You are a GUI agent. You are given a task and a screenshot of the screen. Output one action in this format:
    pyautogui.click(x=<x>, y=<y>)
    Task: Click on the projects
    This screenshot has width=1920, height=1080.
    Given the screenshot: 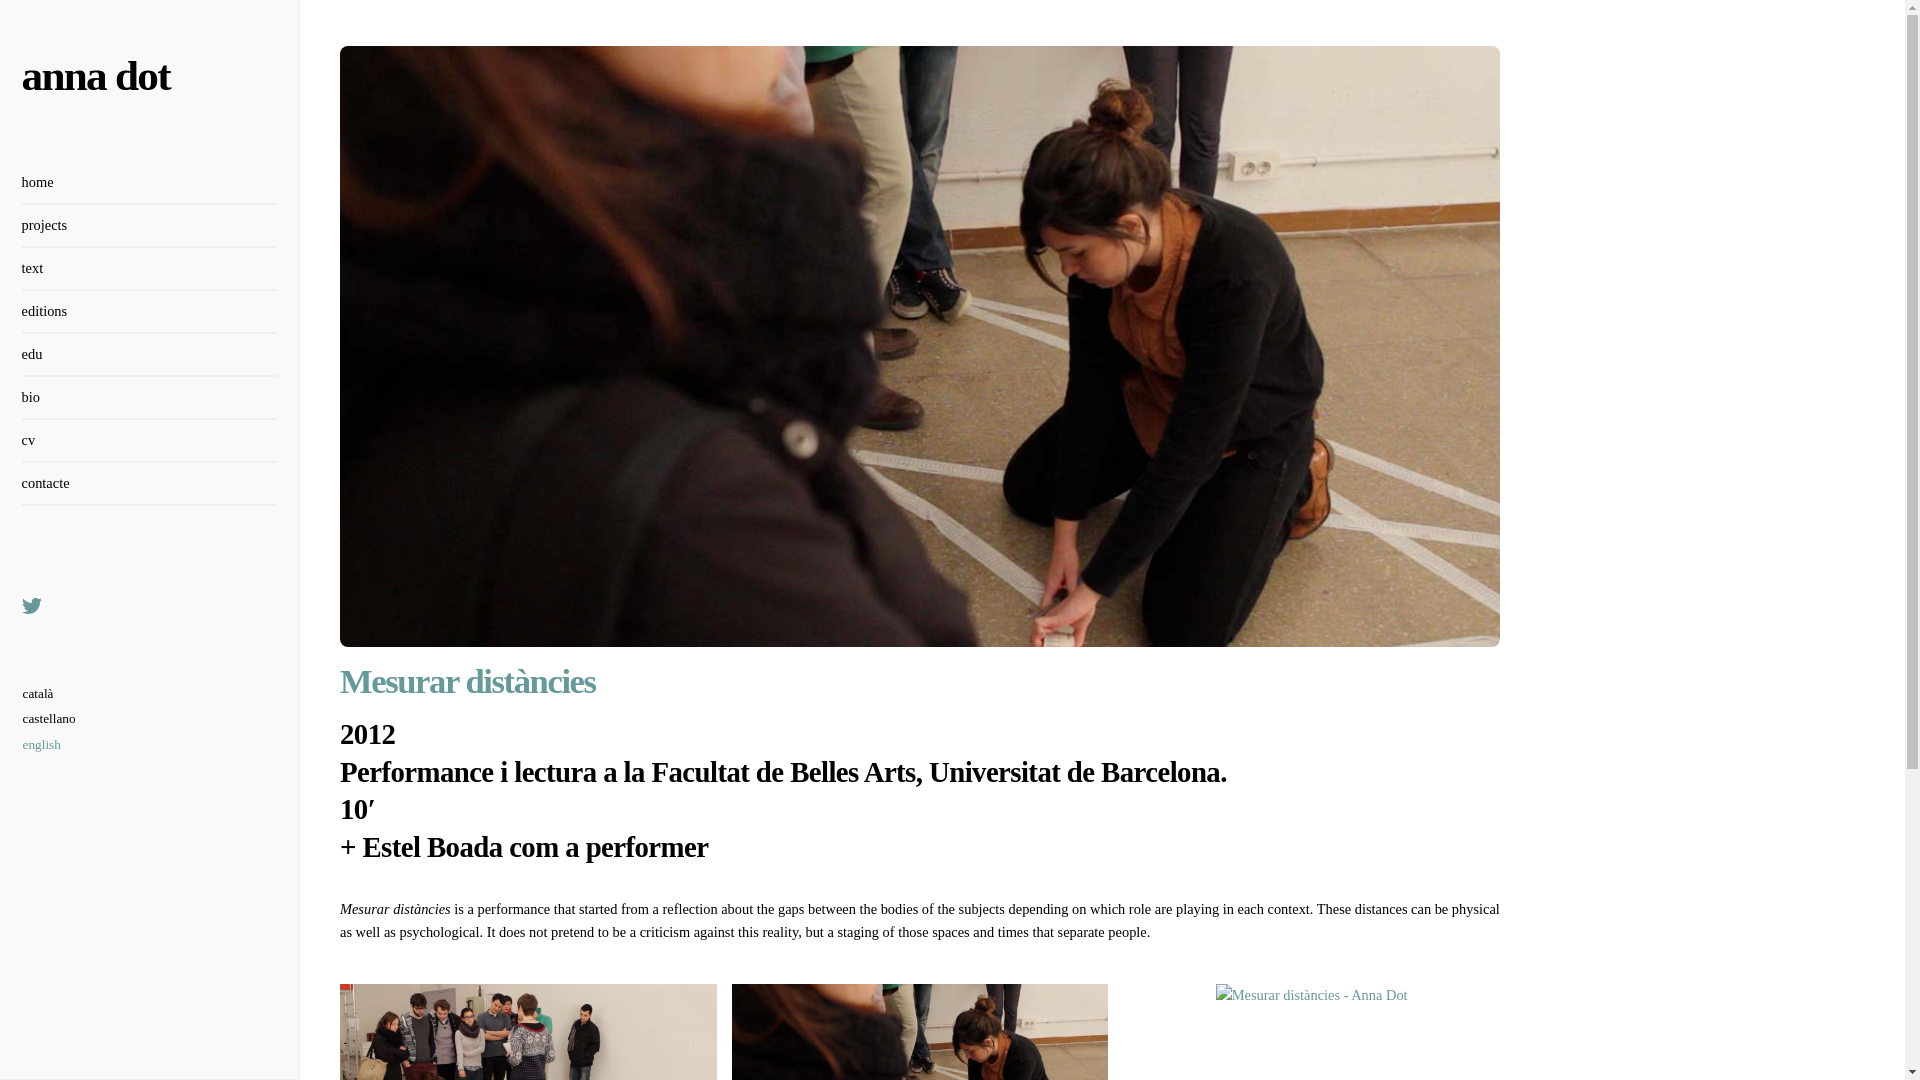 What is the action you would take?
    pyautogui.click(x=150, y=226)
    